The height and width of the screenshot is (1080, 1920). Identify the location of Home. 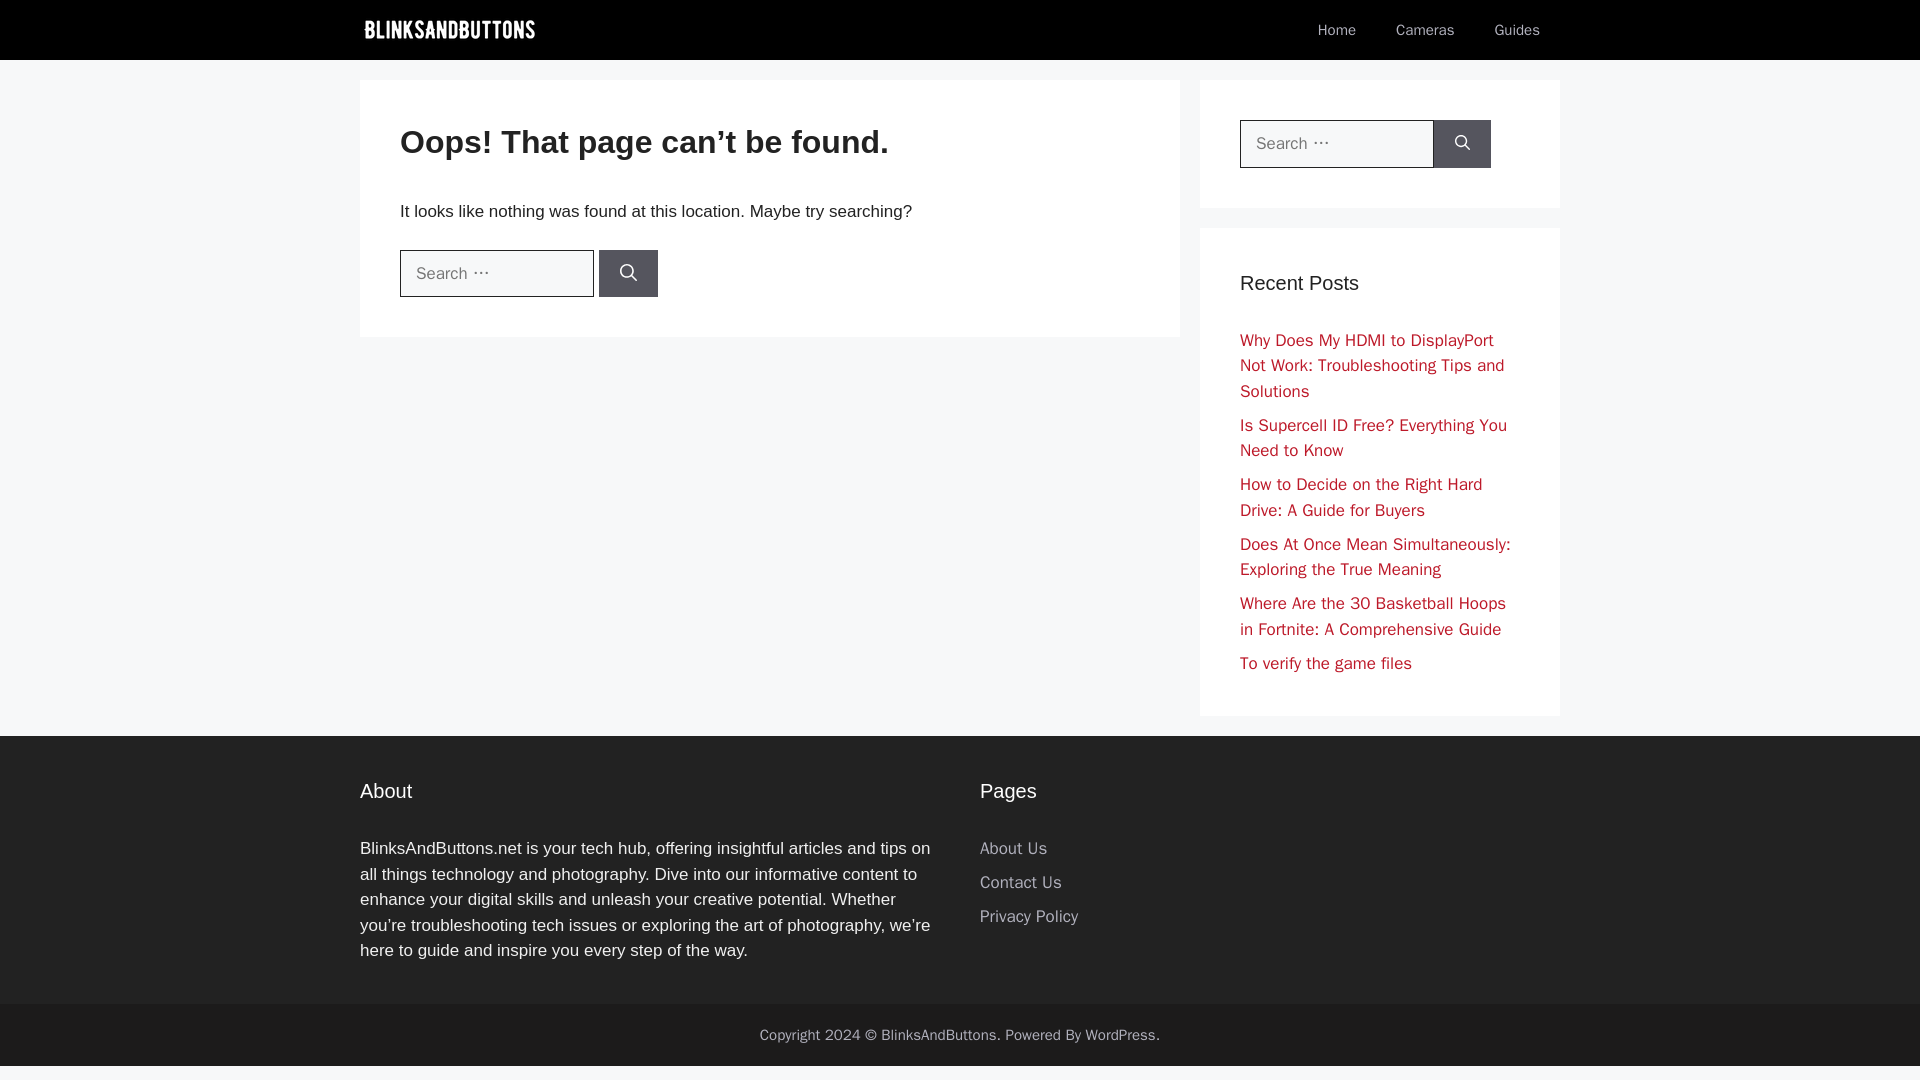
(1336, 30).